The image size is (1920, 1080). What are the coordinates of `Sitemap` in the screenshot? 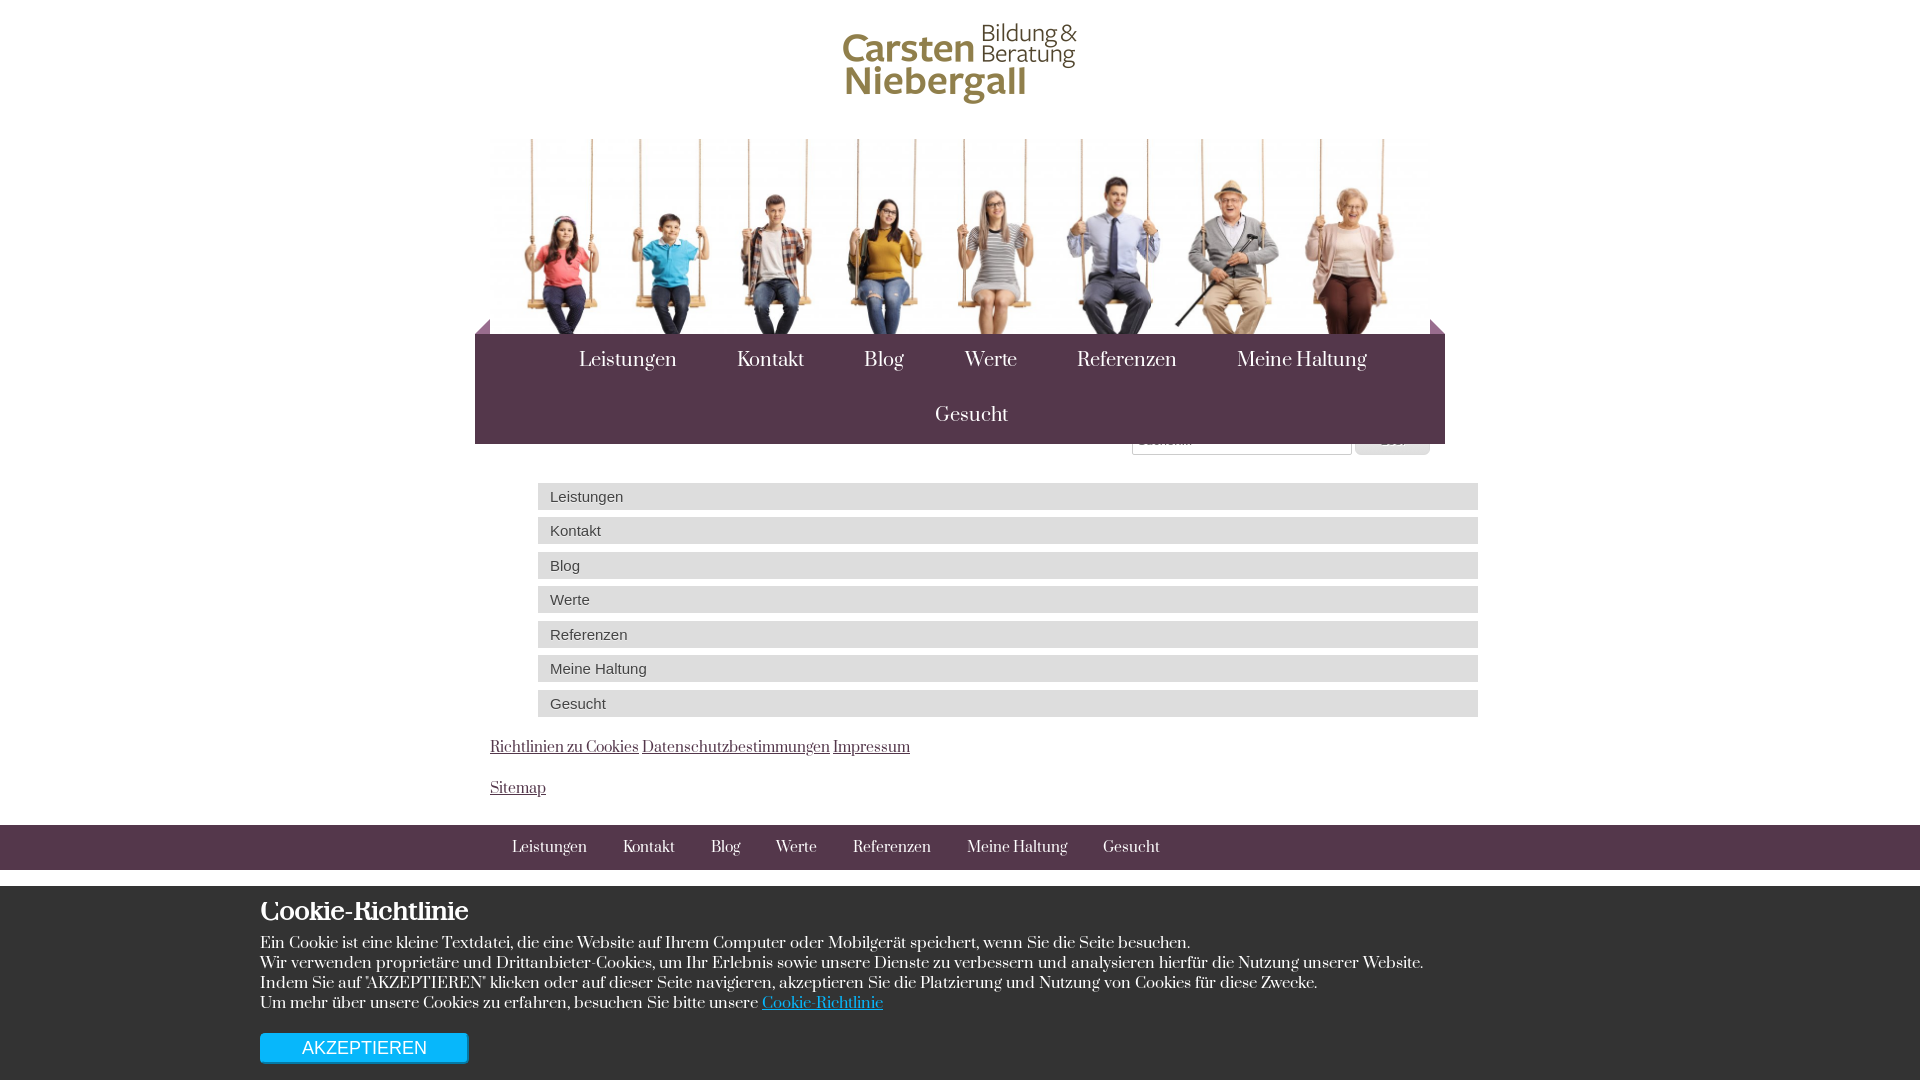 It's located at (518, 788).